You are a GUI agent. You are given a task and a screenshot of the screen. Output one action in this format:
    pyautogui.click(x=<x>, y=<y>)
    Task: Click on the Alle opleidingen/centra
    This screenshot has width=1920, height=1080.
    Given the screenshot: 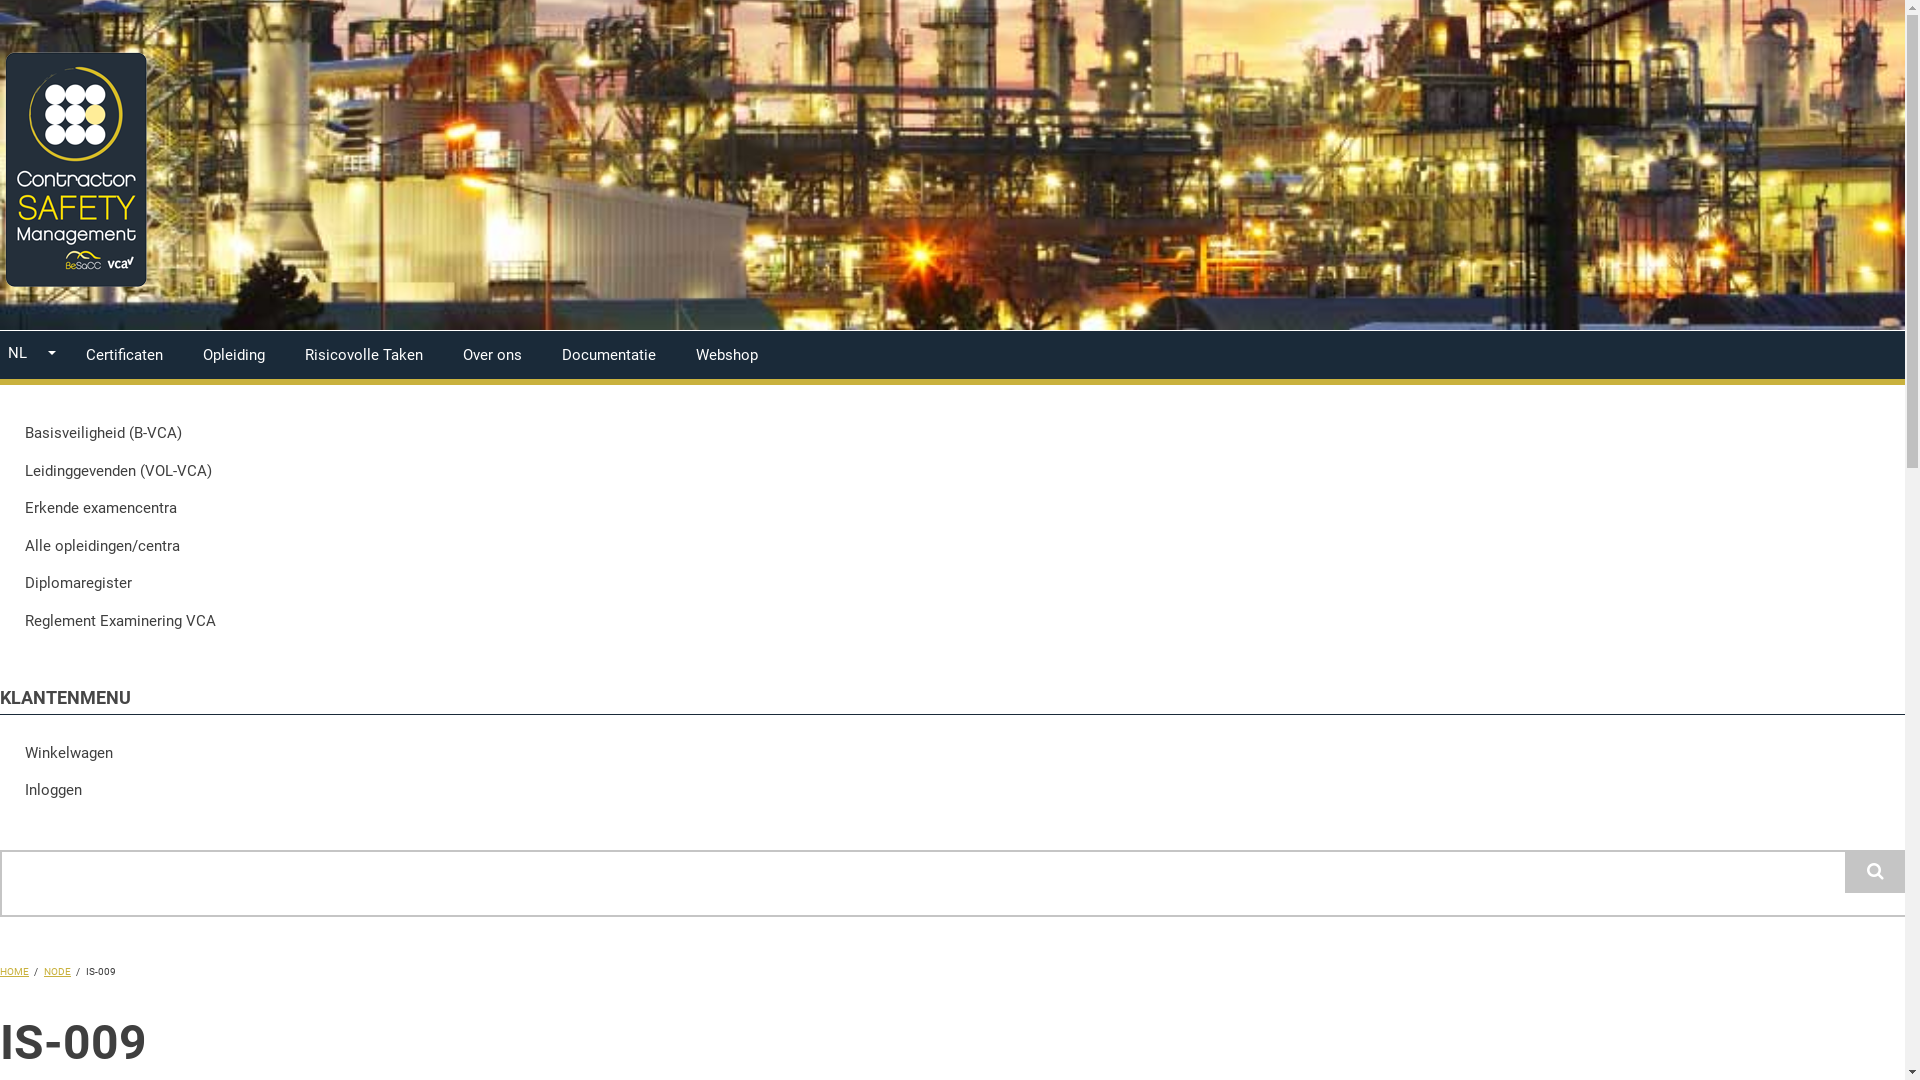 What is the action you would take?
    pyautogui.click(x=952, y=547)
    